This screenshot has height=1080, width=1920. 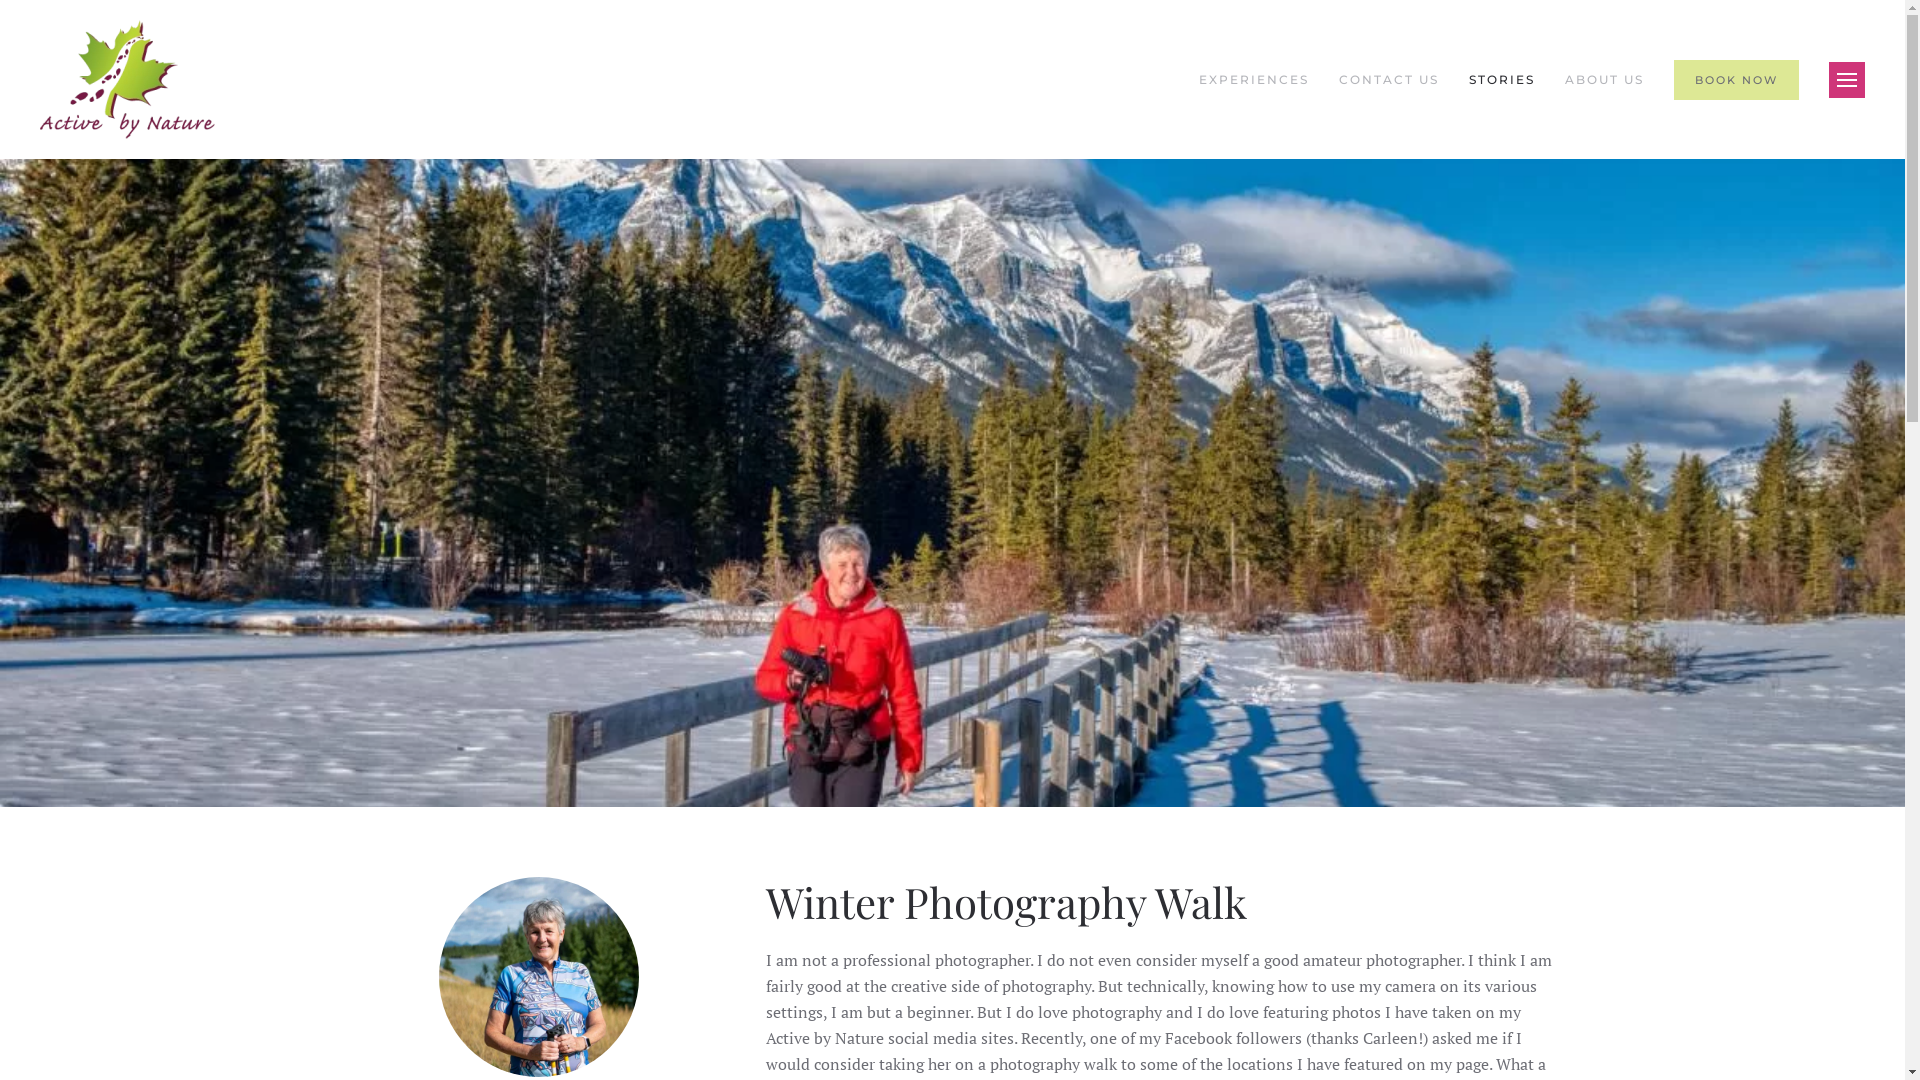 What do you see at coordinates (1254, 80) in the screenshot?
I see `EXPERIENCES` at bounding box center [1254, 80].